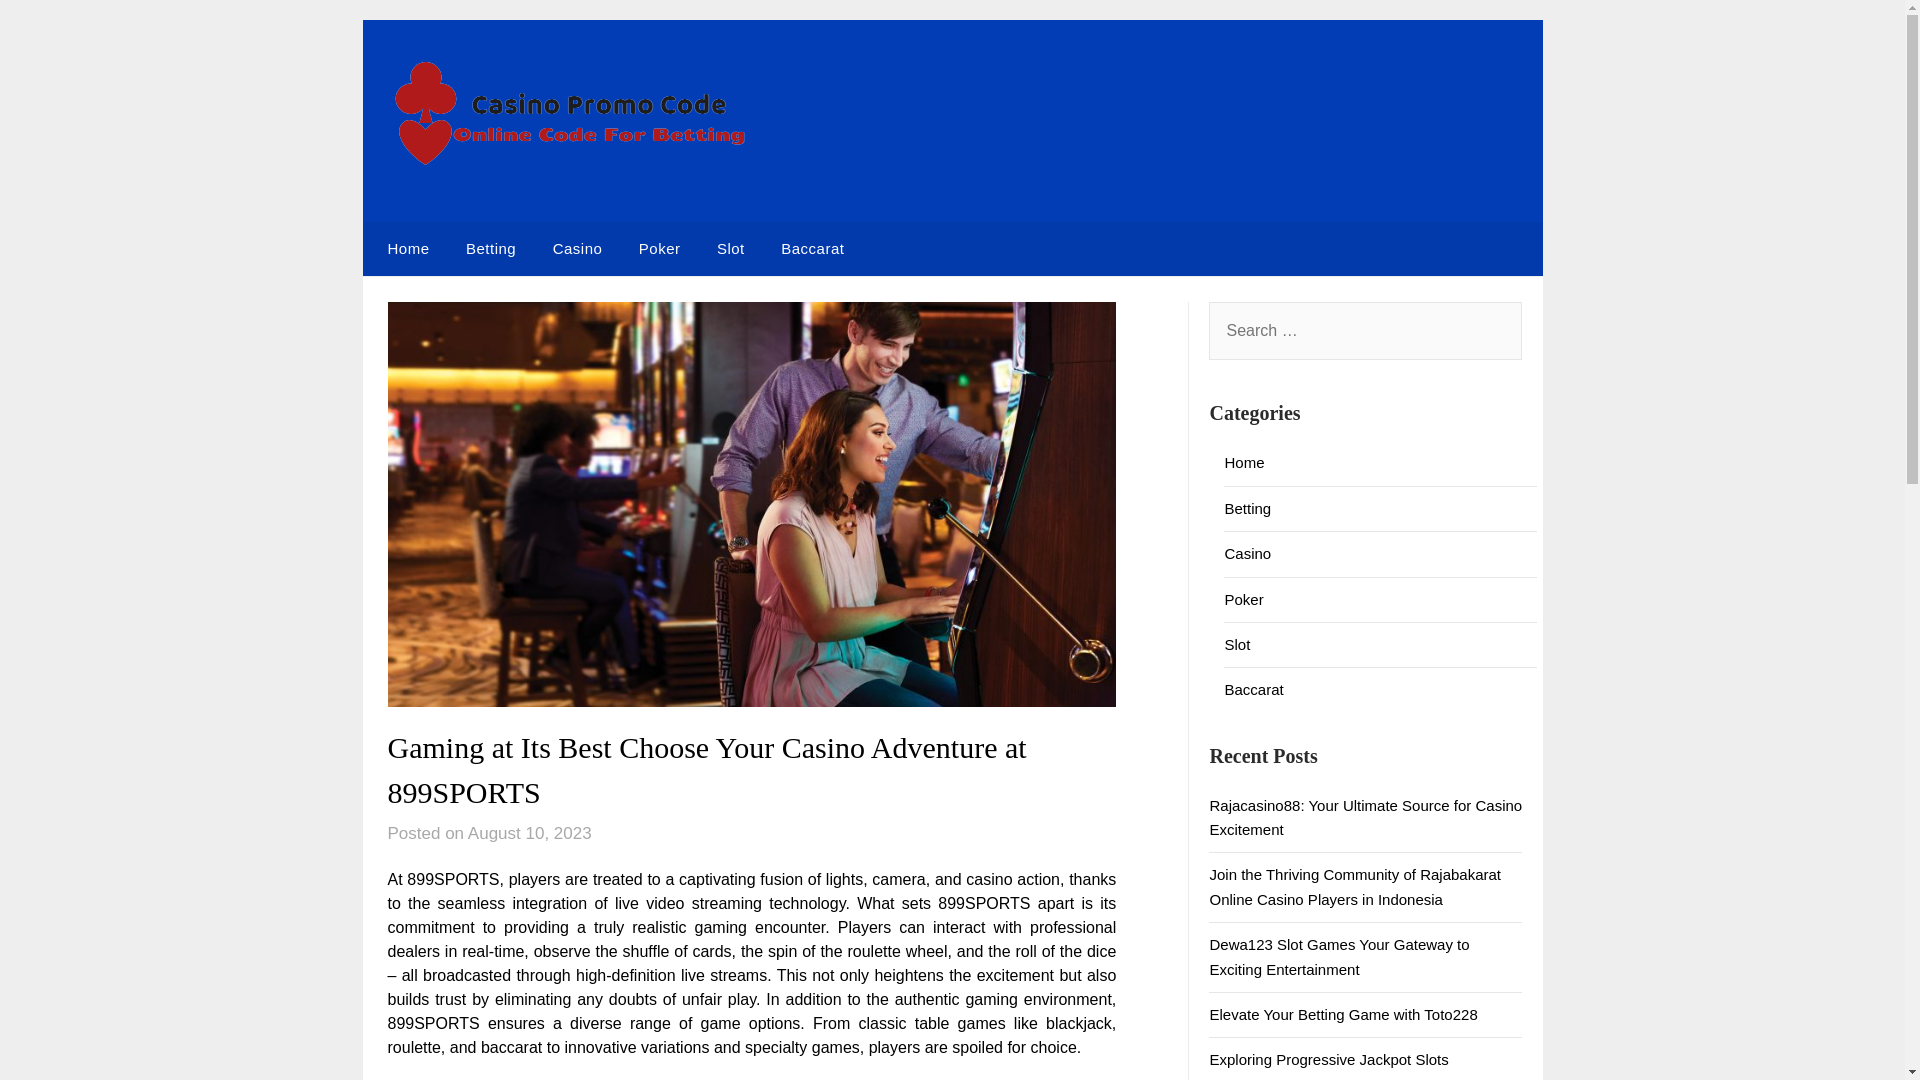 This screenshot has width=1920, height=1080. What do you see at coordinates (404, 249) in the screenshot?
I see `Home` at bounding box center [404, 249].